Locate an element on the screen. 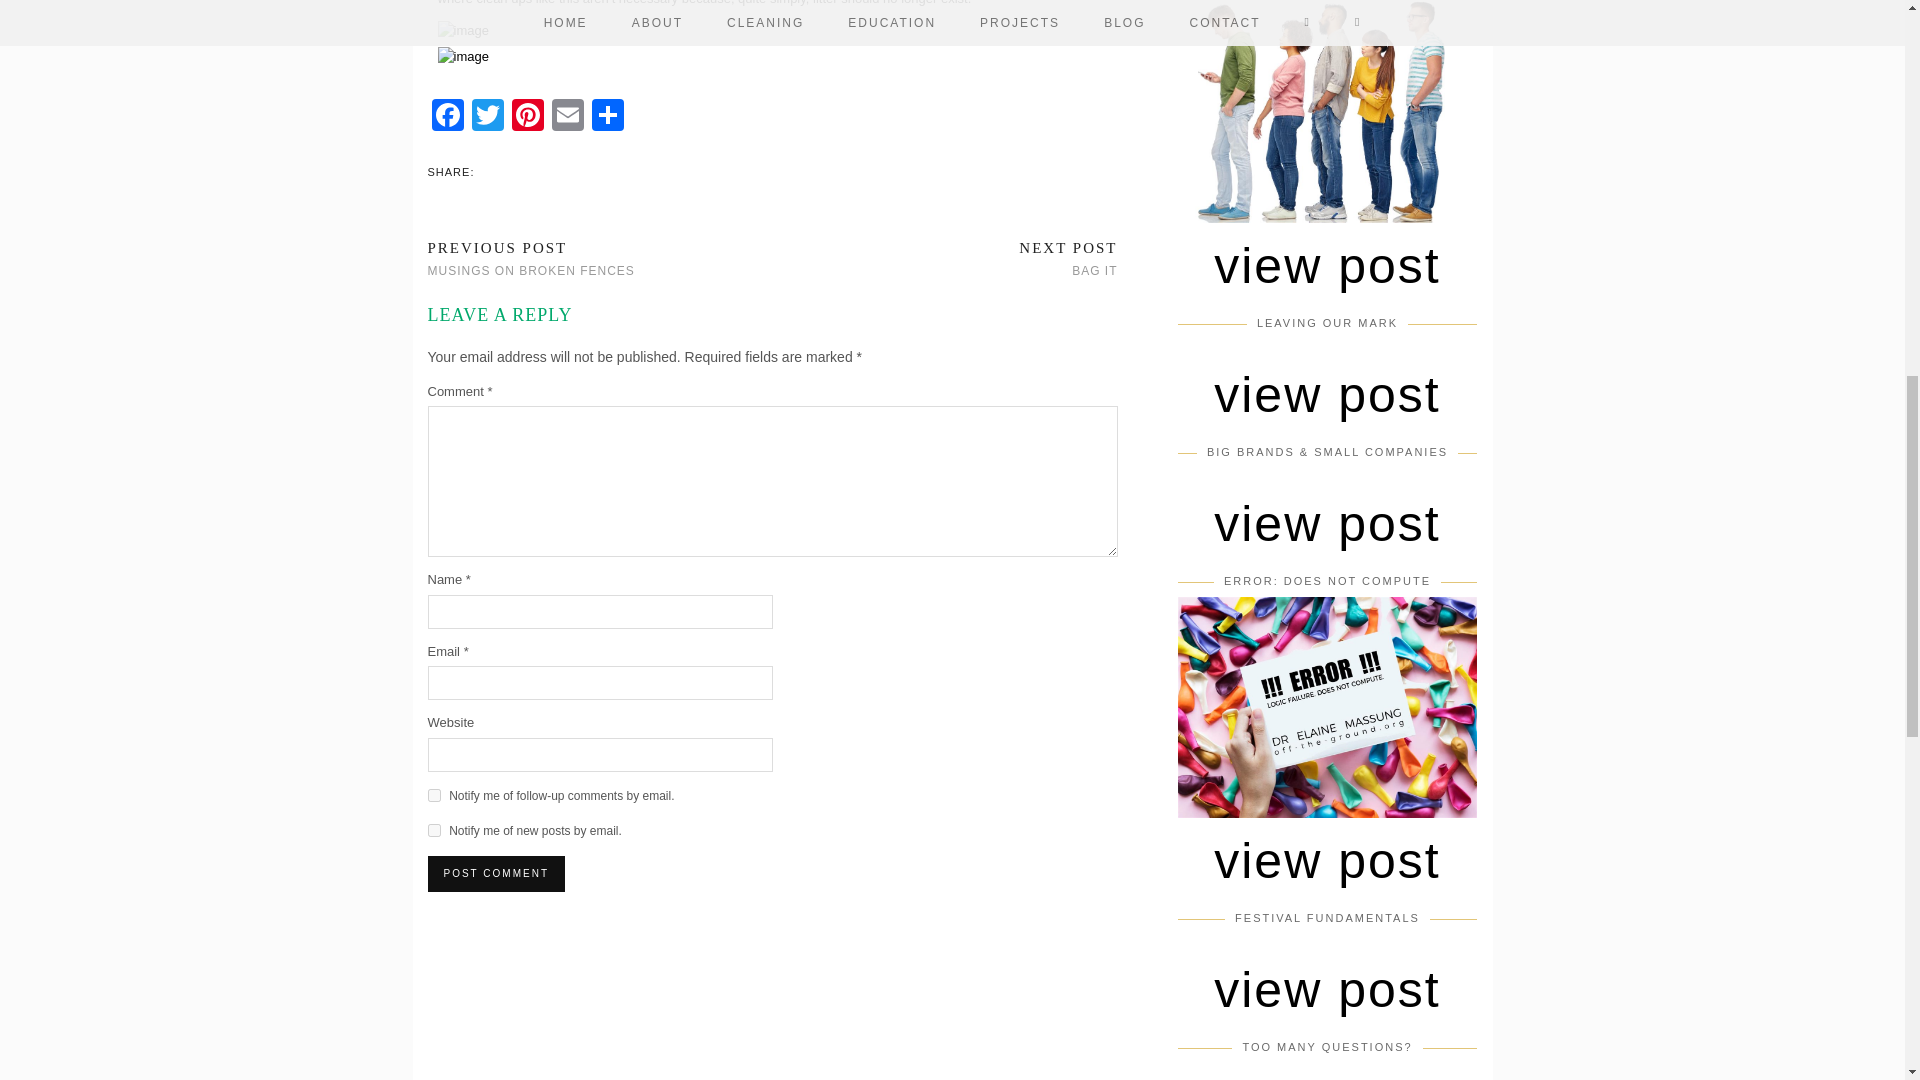 The image size is (1920, 1080). Email is located at coordinates (567, 118).